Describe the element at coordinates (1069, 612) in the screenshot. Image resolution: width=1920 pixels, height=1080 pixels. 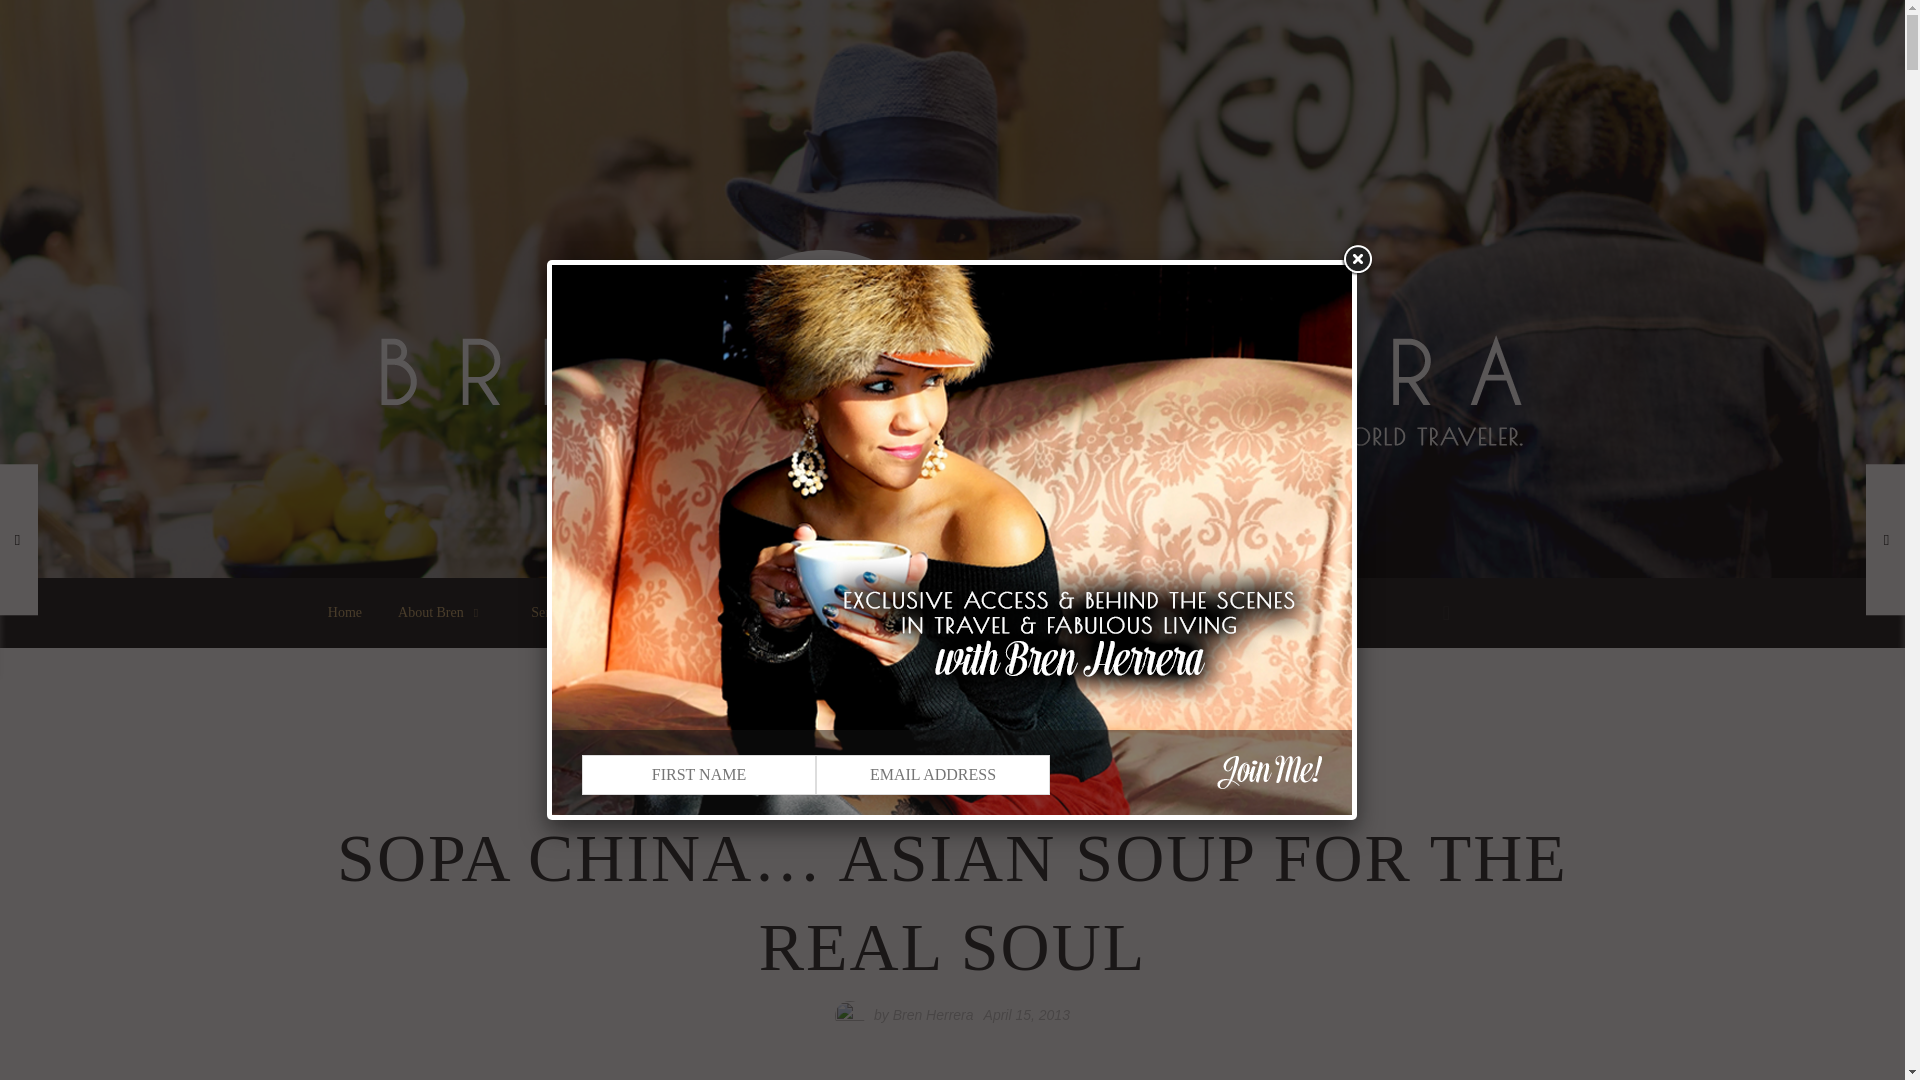
I see `Culture` at that location.